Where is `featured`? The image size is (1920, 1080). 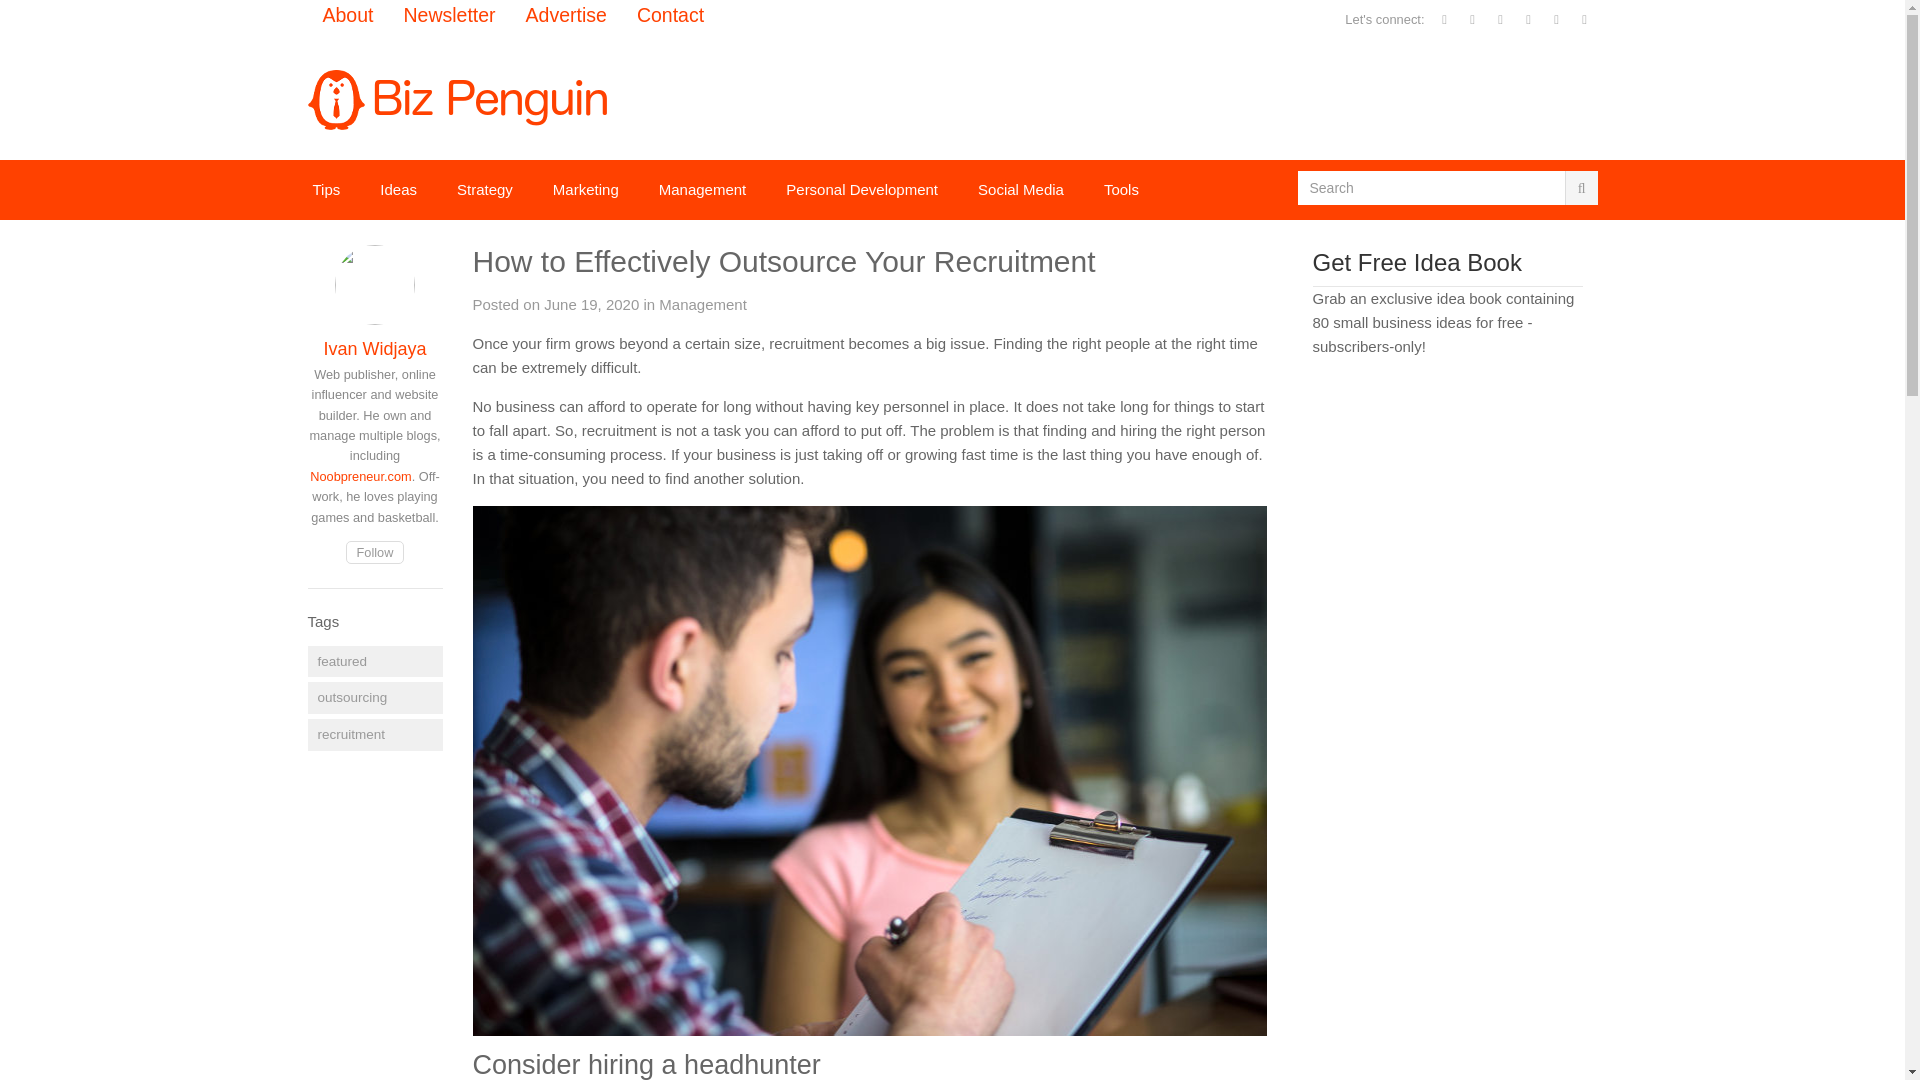 featured is located at coordinates (375, 662).